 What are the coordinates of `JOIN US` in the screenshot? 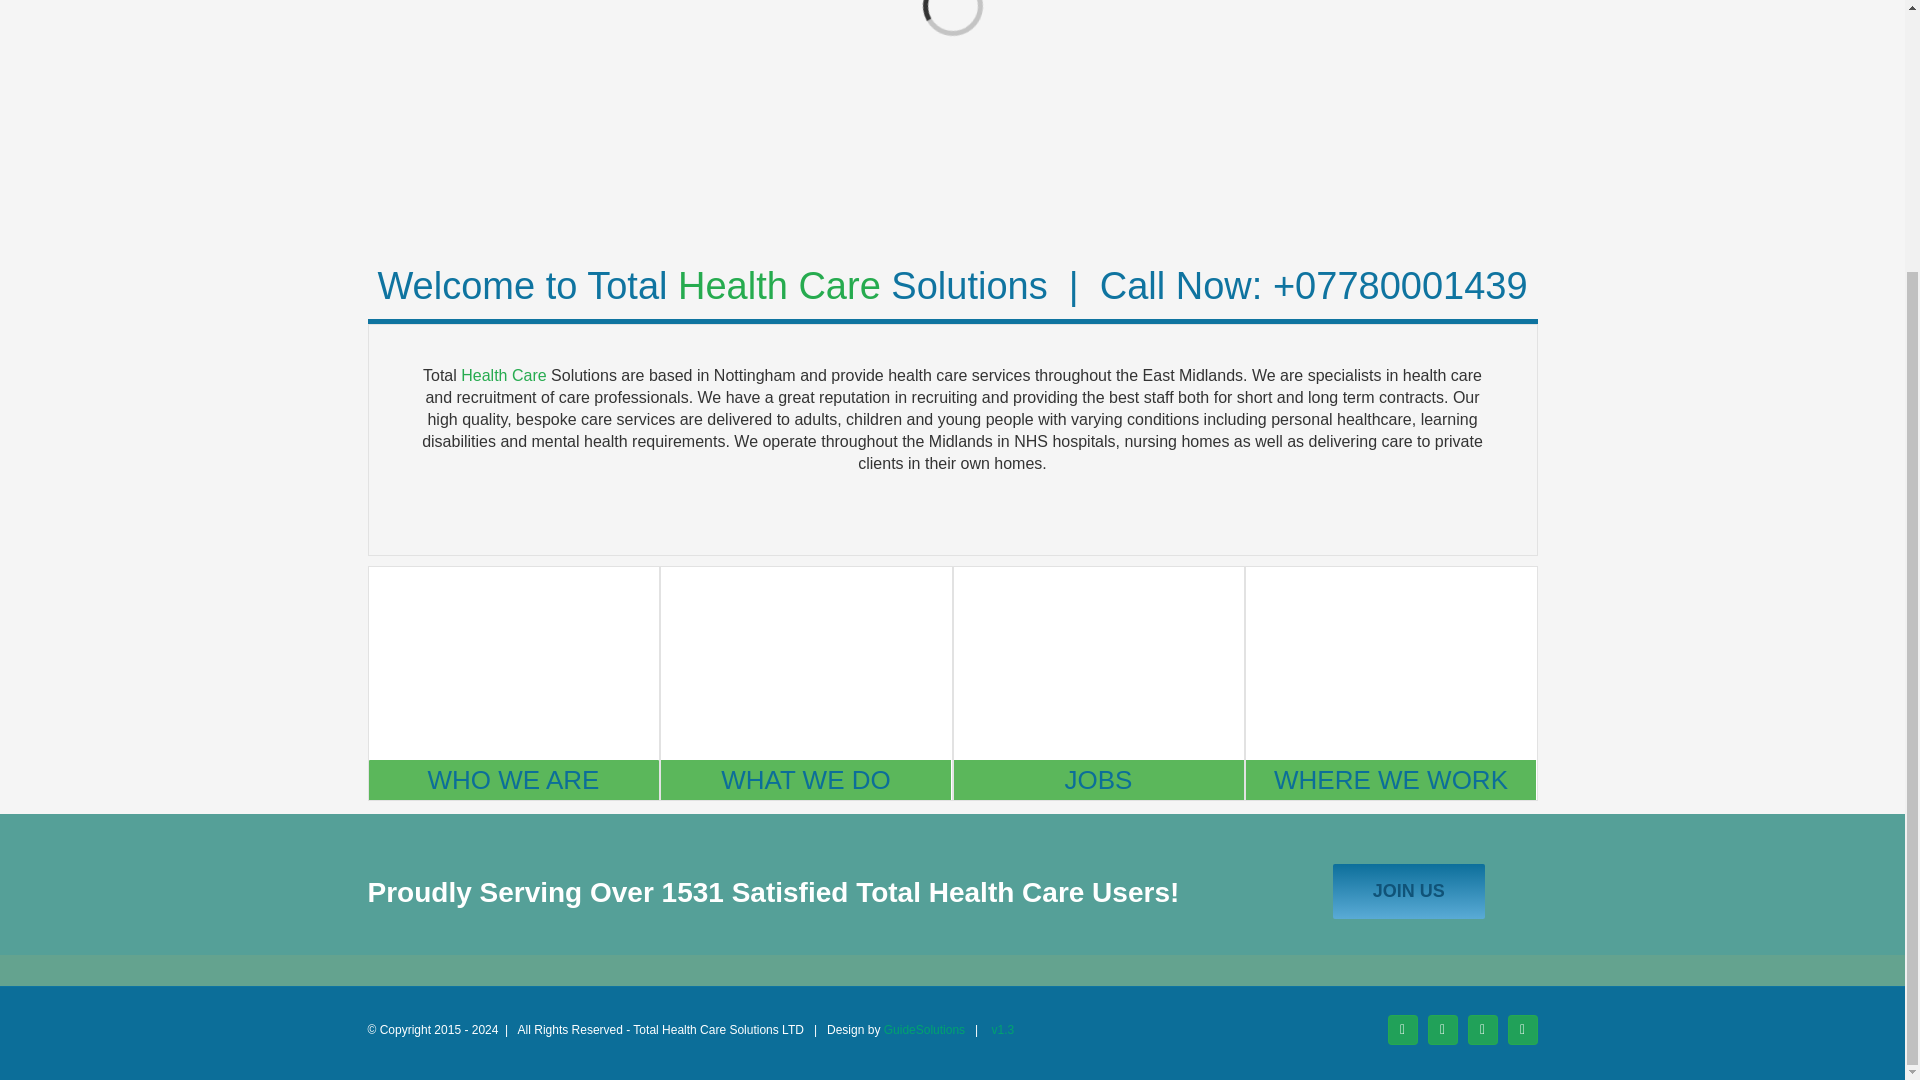 It's located at (1408, 892).